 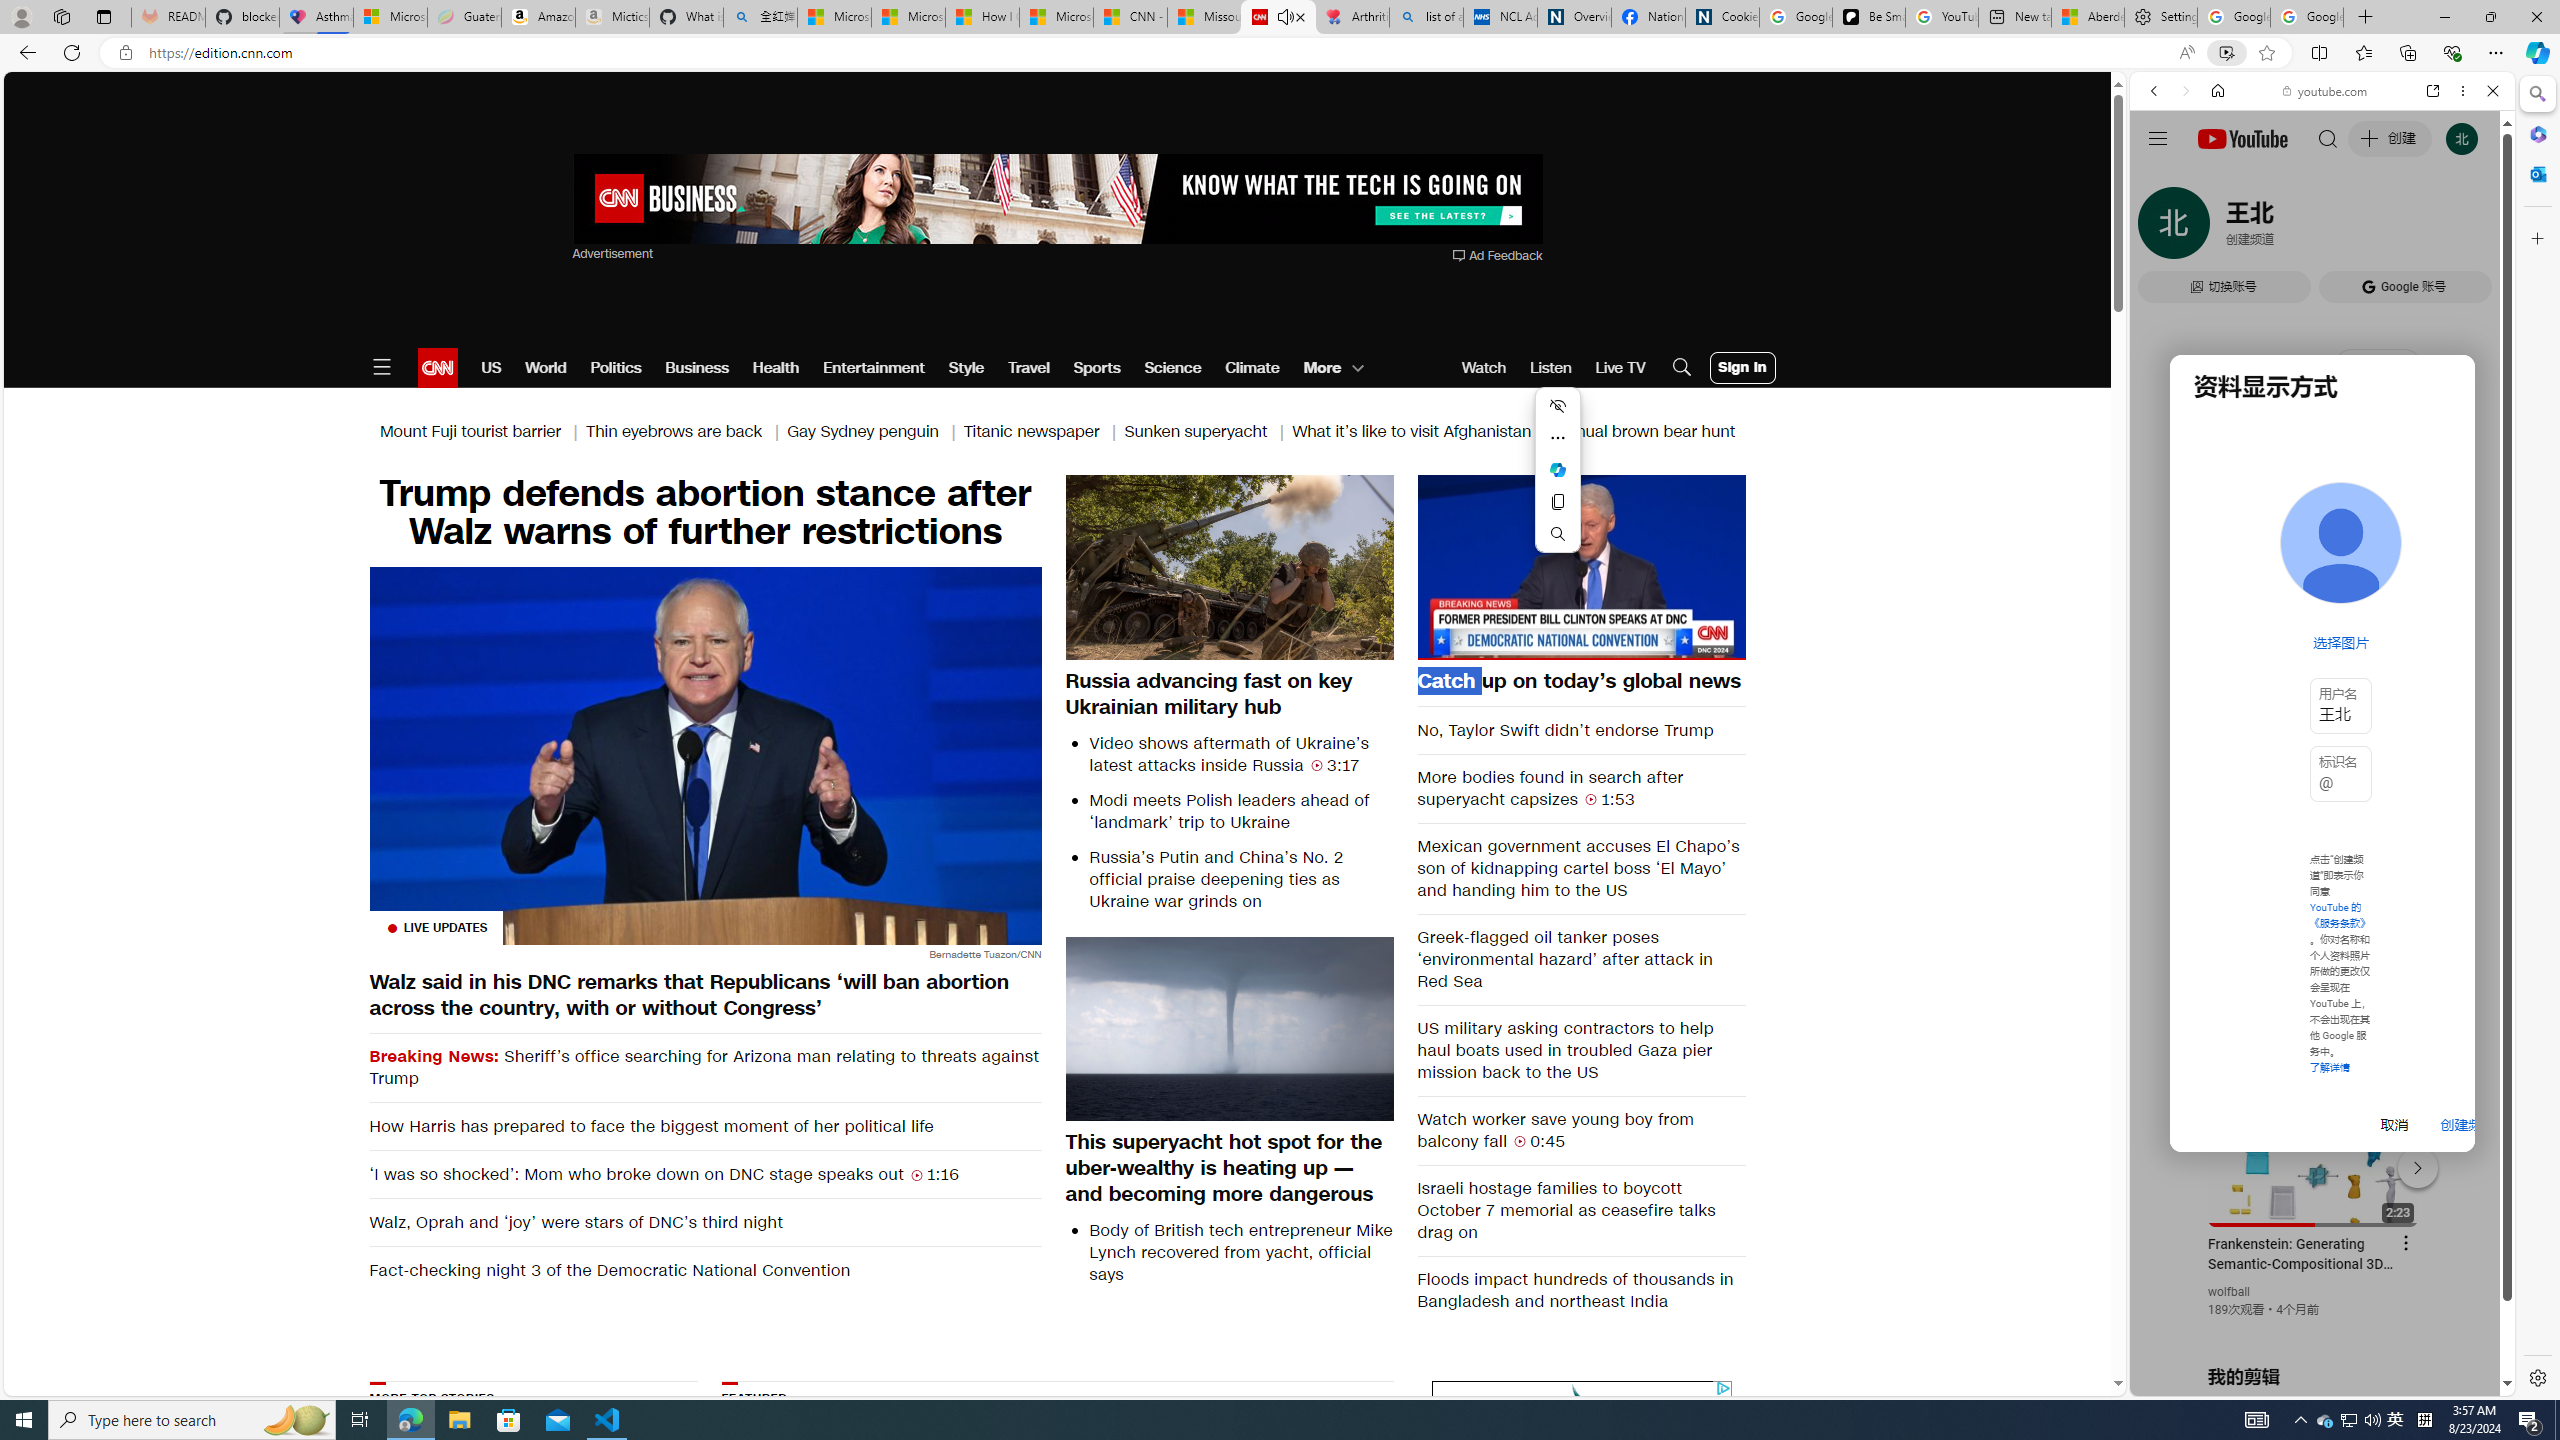 I want to click on US, so click(x=491, y=368).